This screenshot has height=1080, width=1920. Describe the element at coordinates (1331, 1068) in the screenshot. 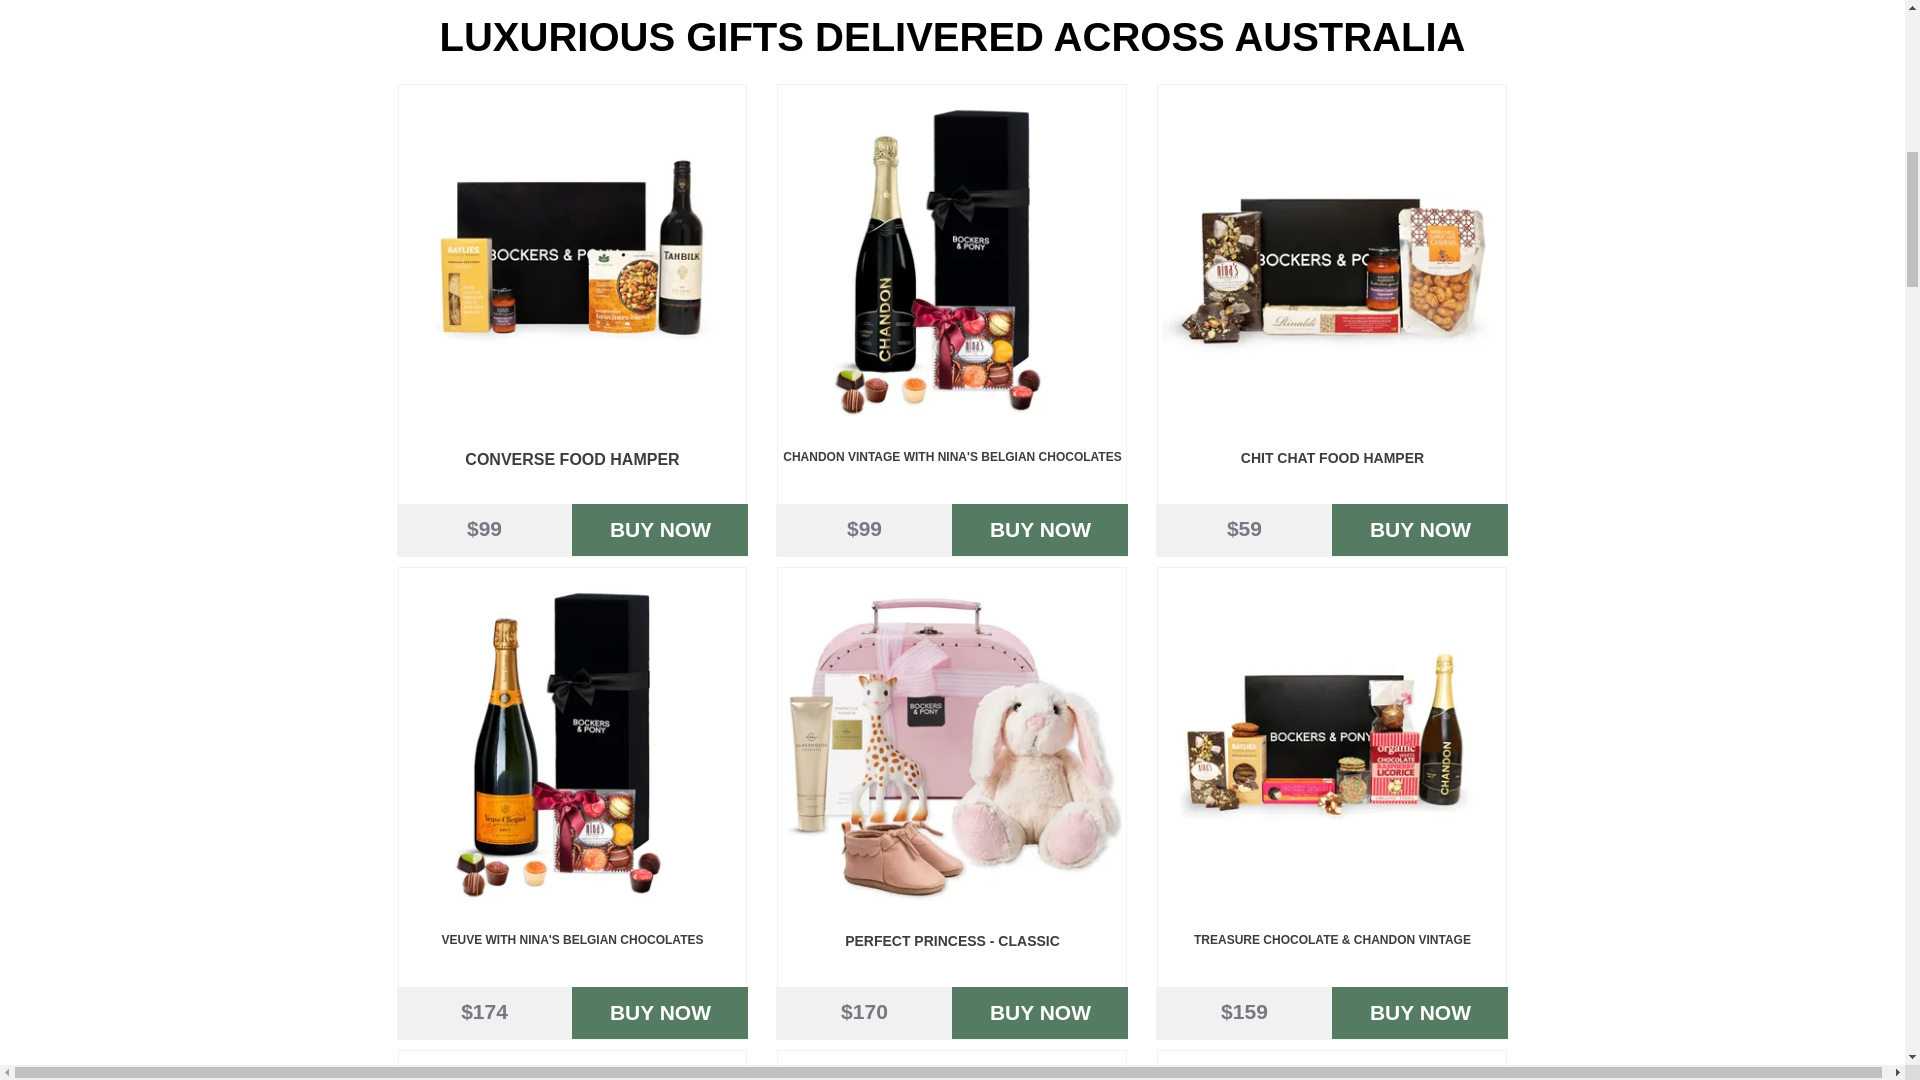

I see `Small Talk Hamper` at that location.